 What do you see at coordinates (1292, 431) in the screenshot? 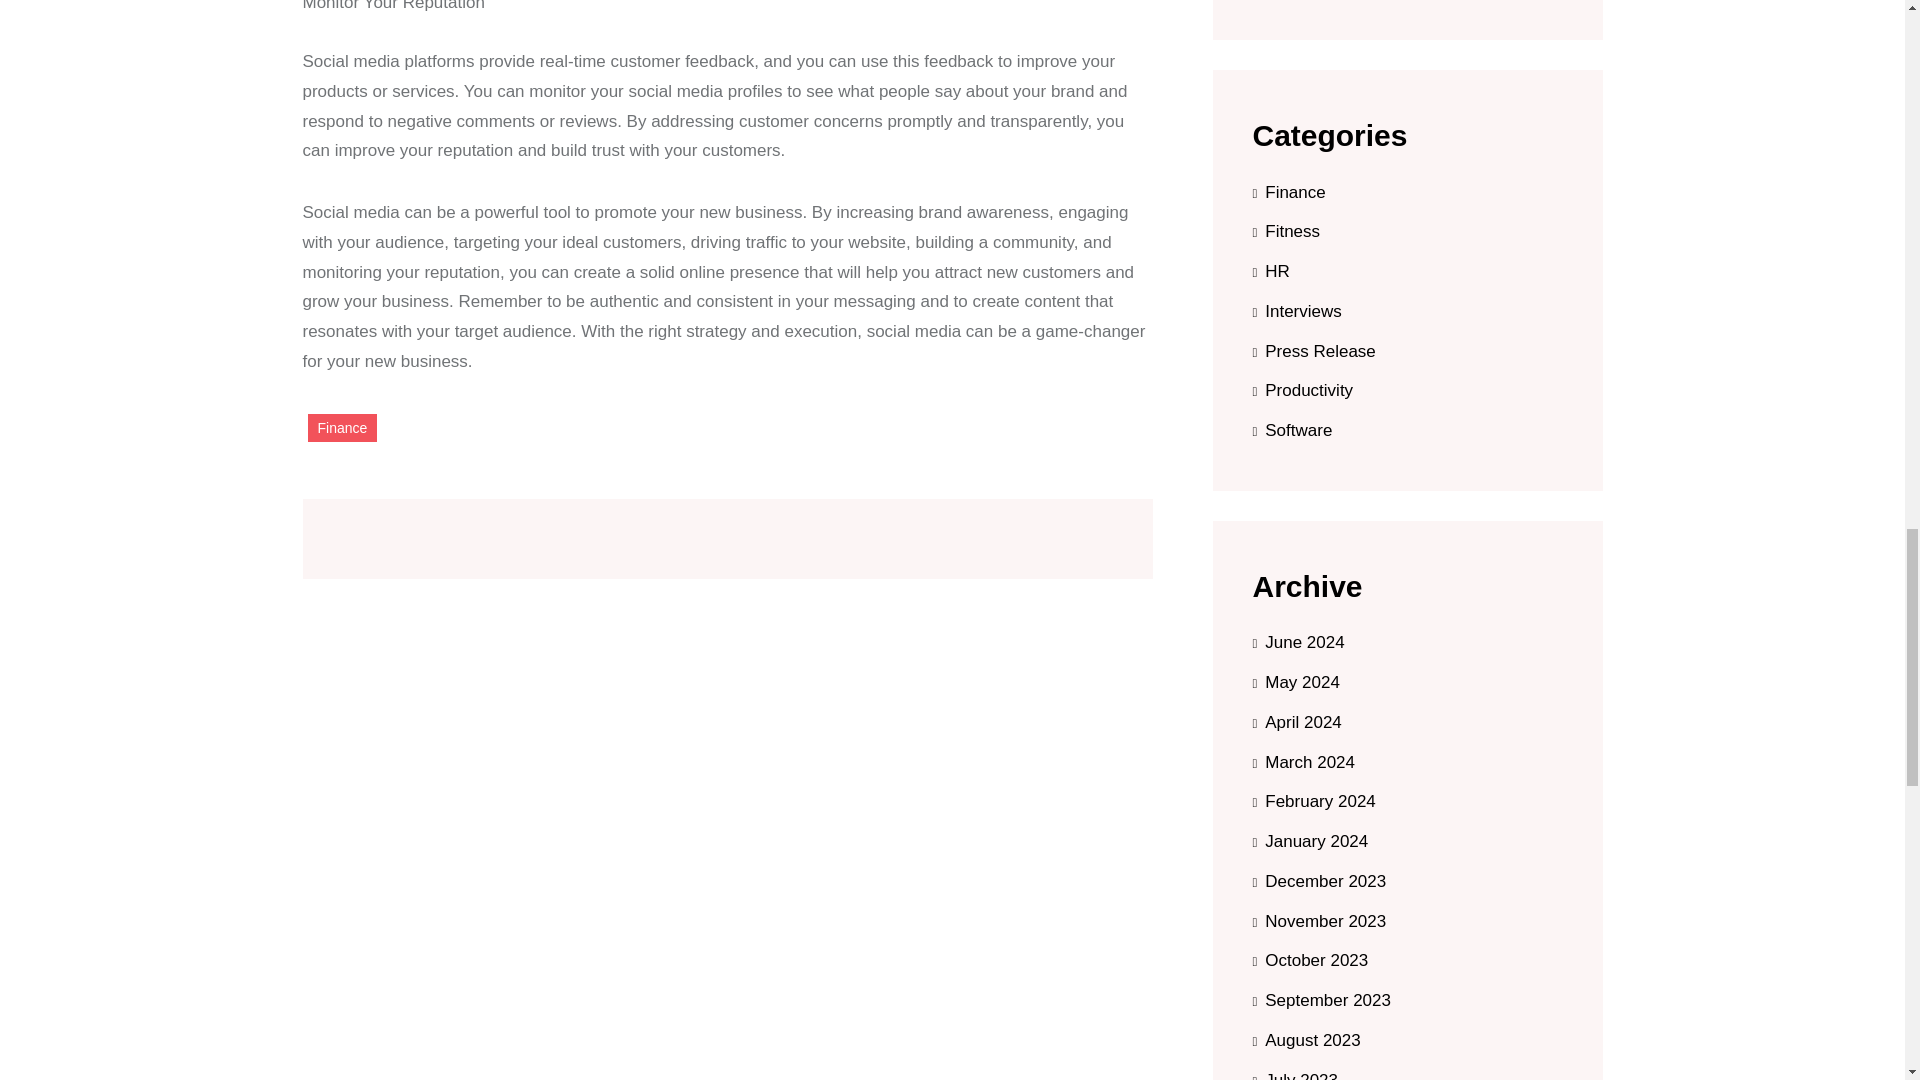
I see `Software` at bounding box center [1292, 431].